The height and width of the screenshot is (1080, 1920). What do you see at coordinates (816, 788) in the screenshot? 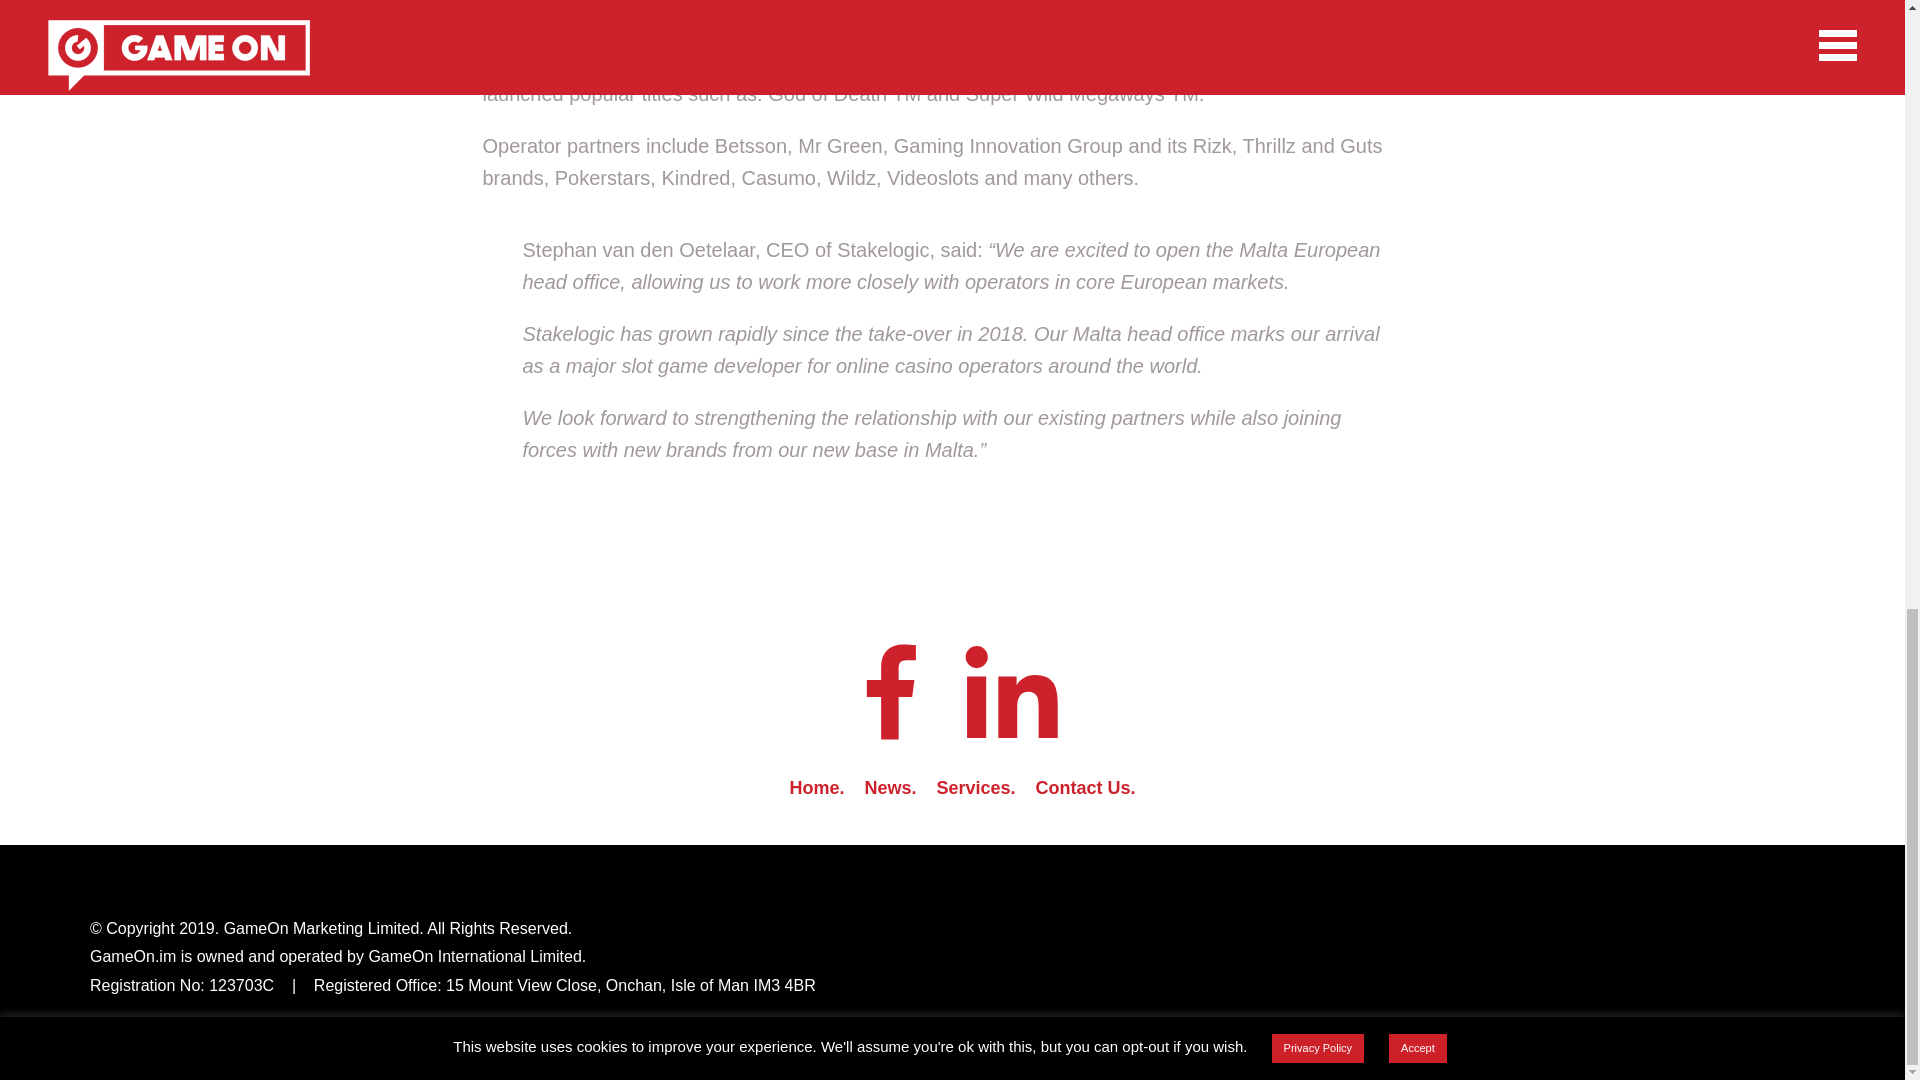
I see `Home.` at bounding box center [816, 788].